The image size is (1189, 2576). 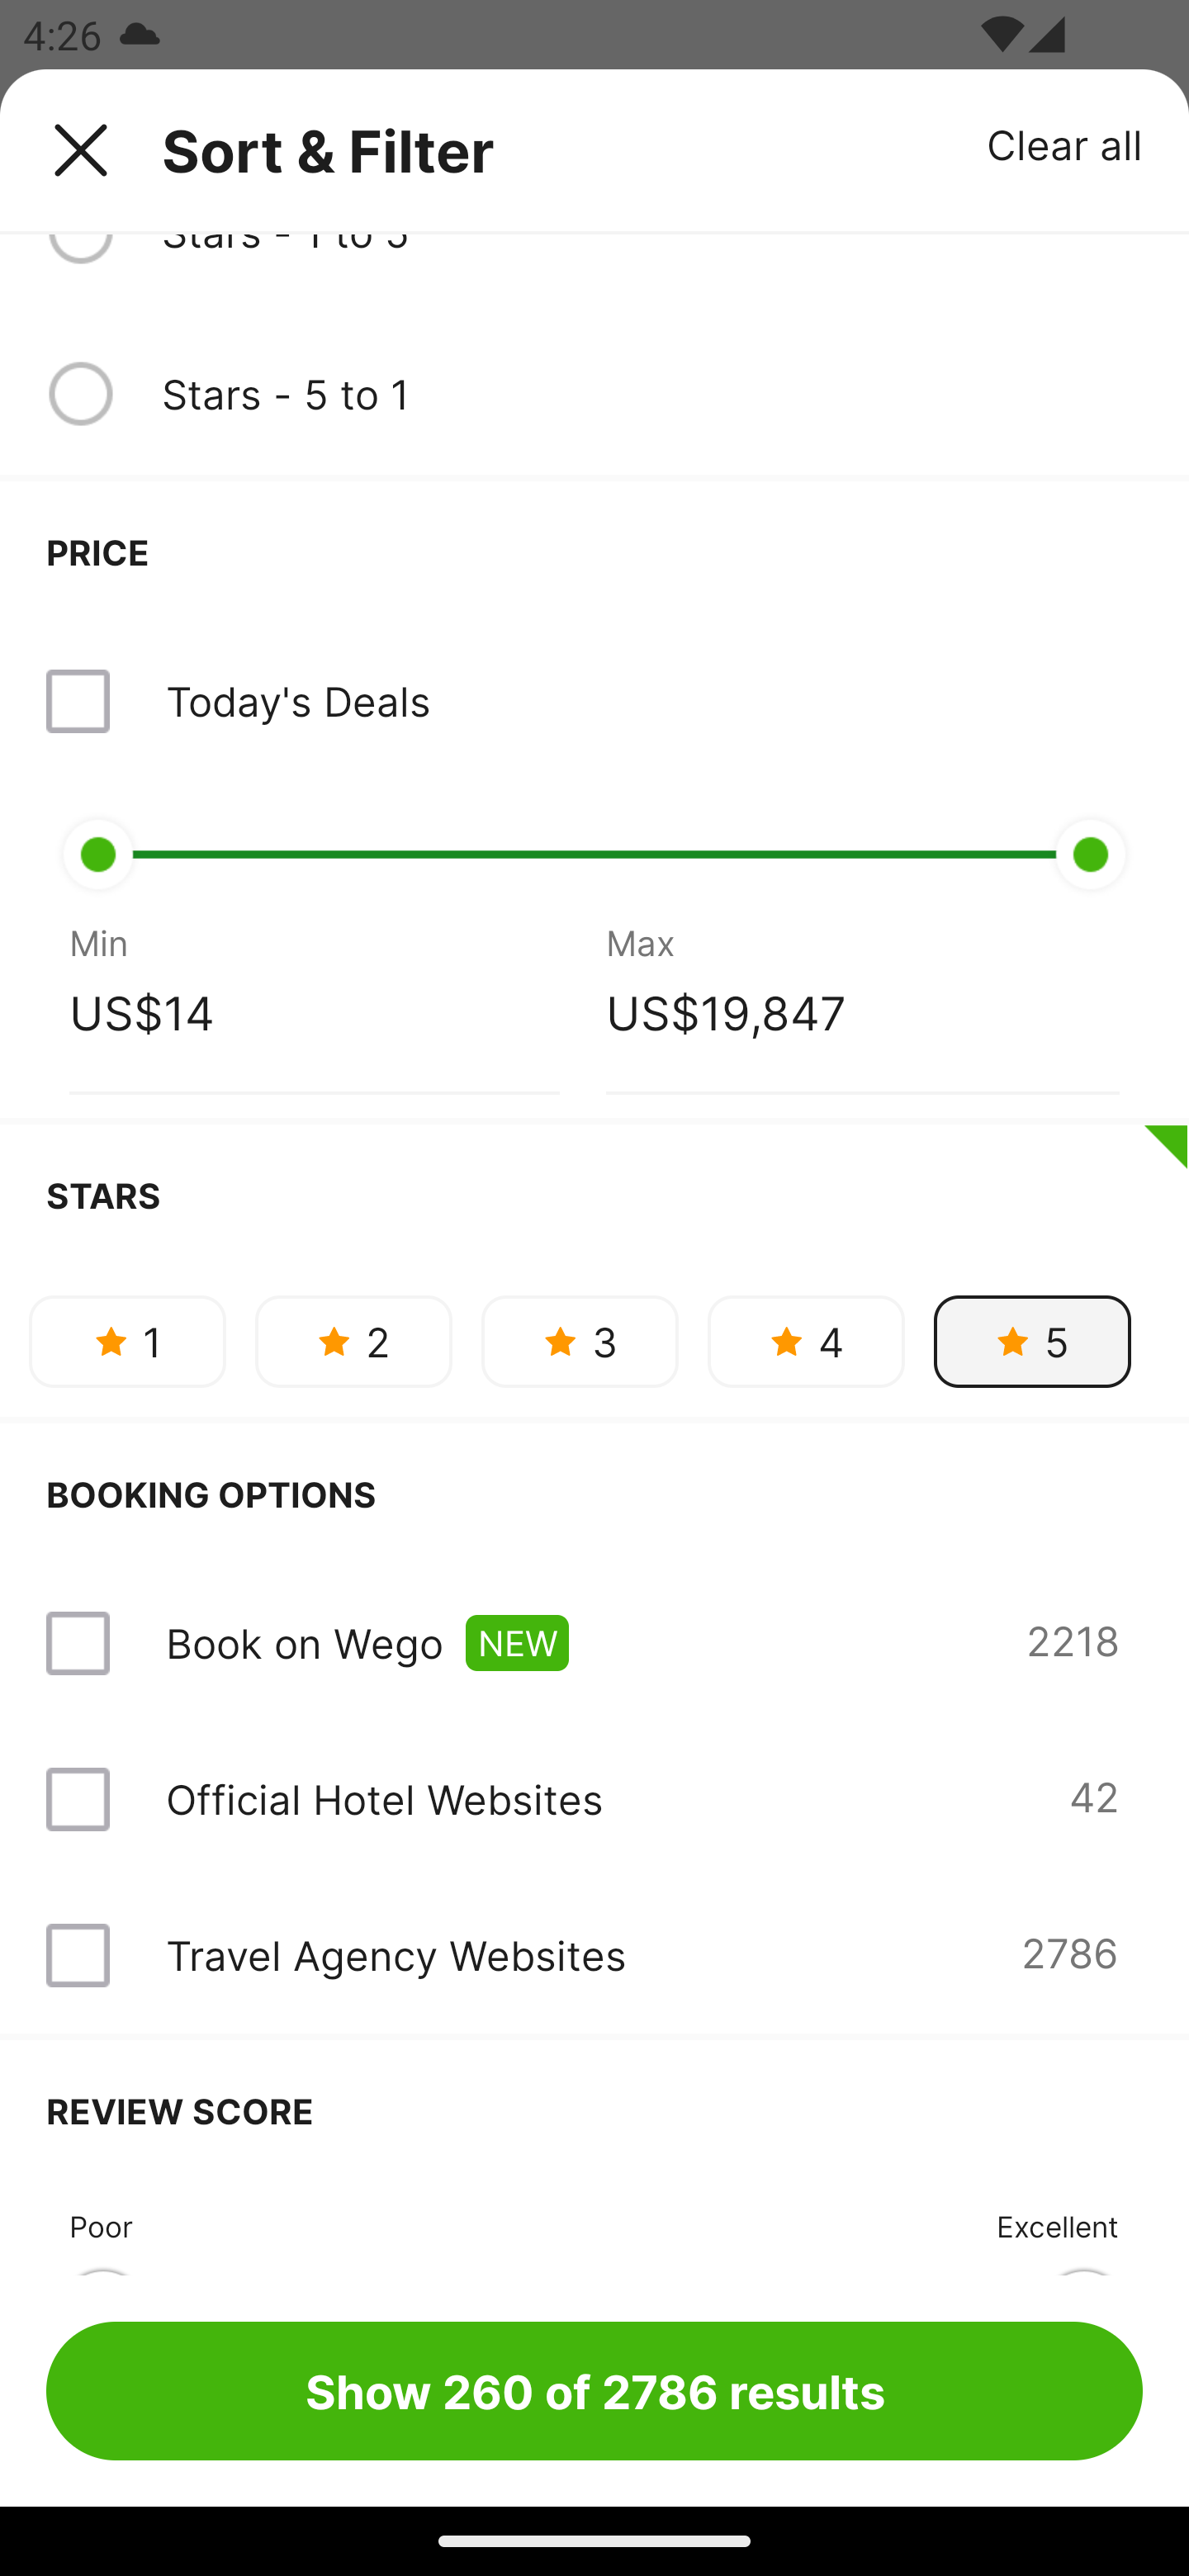 I want to click on Today's Deals, so click(x=594, y=702).